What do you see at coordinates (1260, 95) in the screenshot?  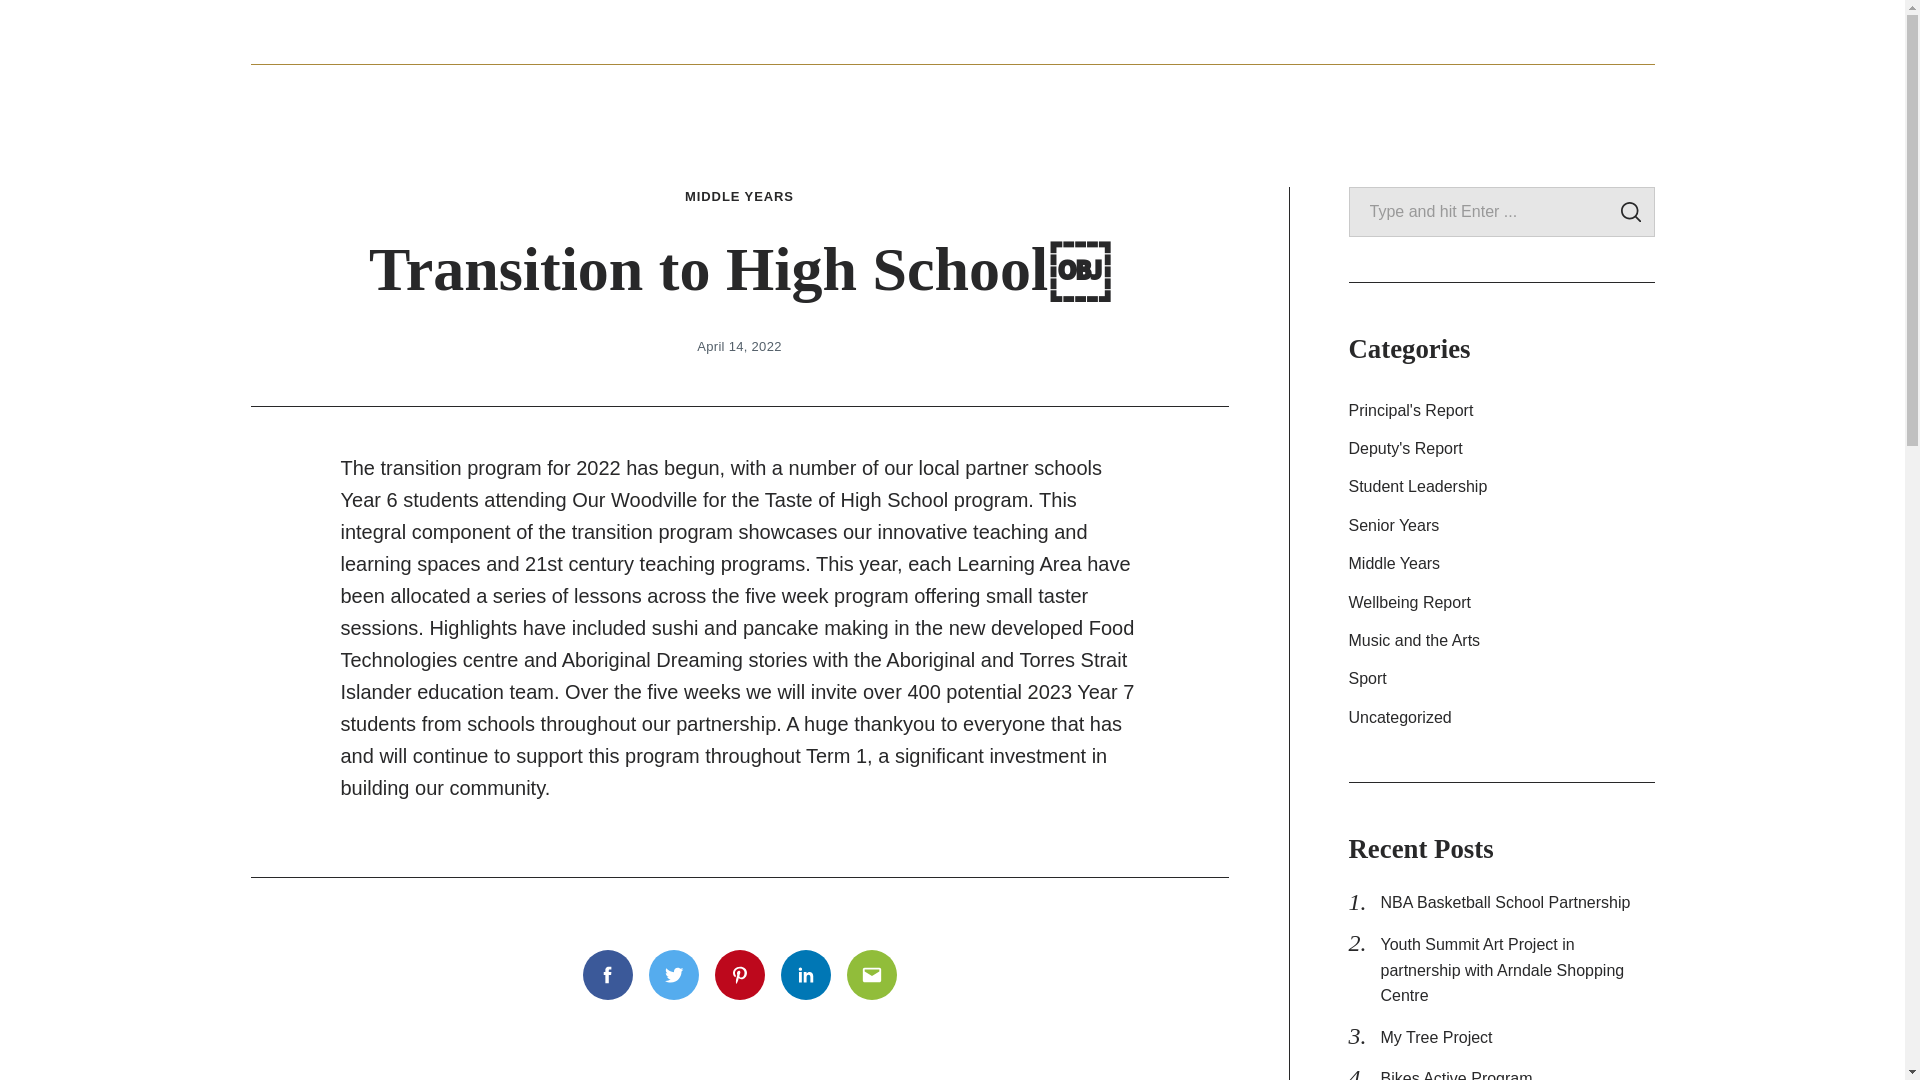 I see `WELLBEING REPORT` at bounding box center [1260, 95].